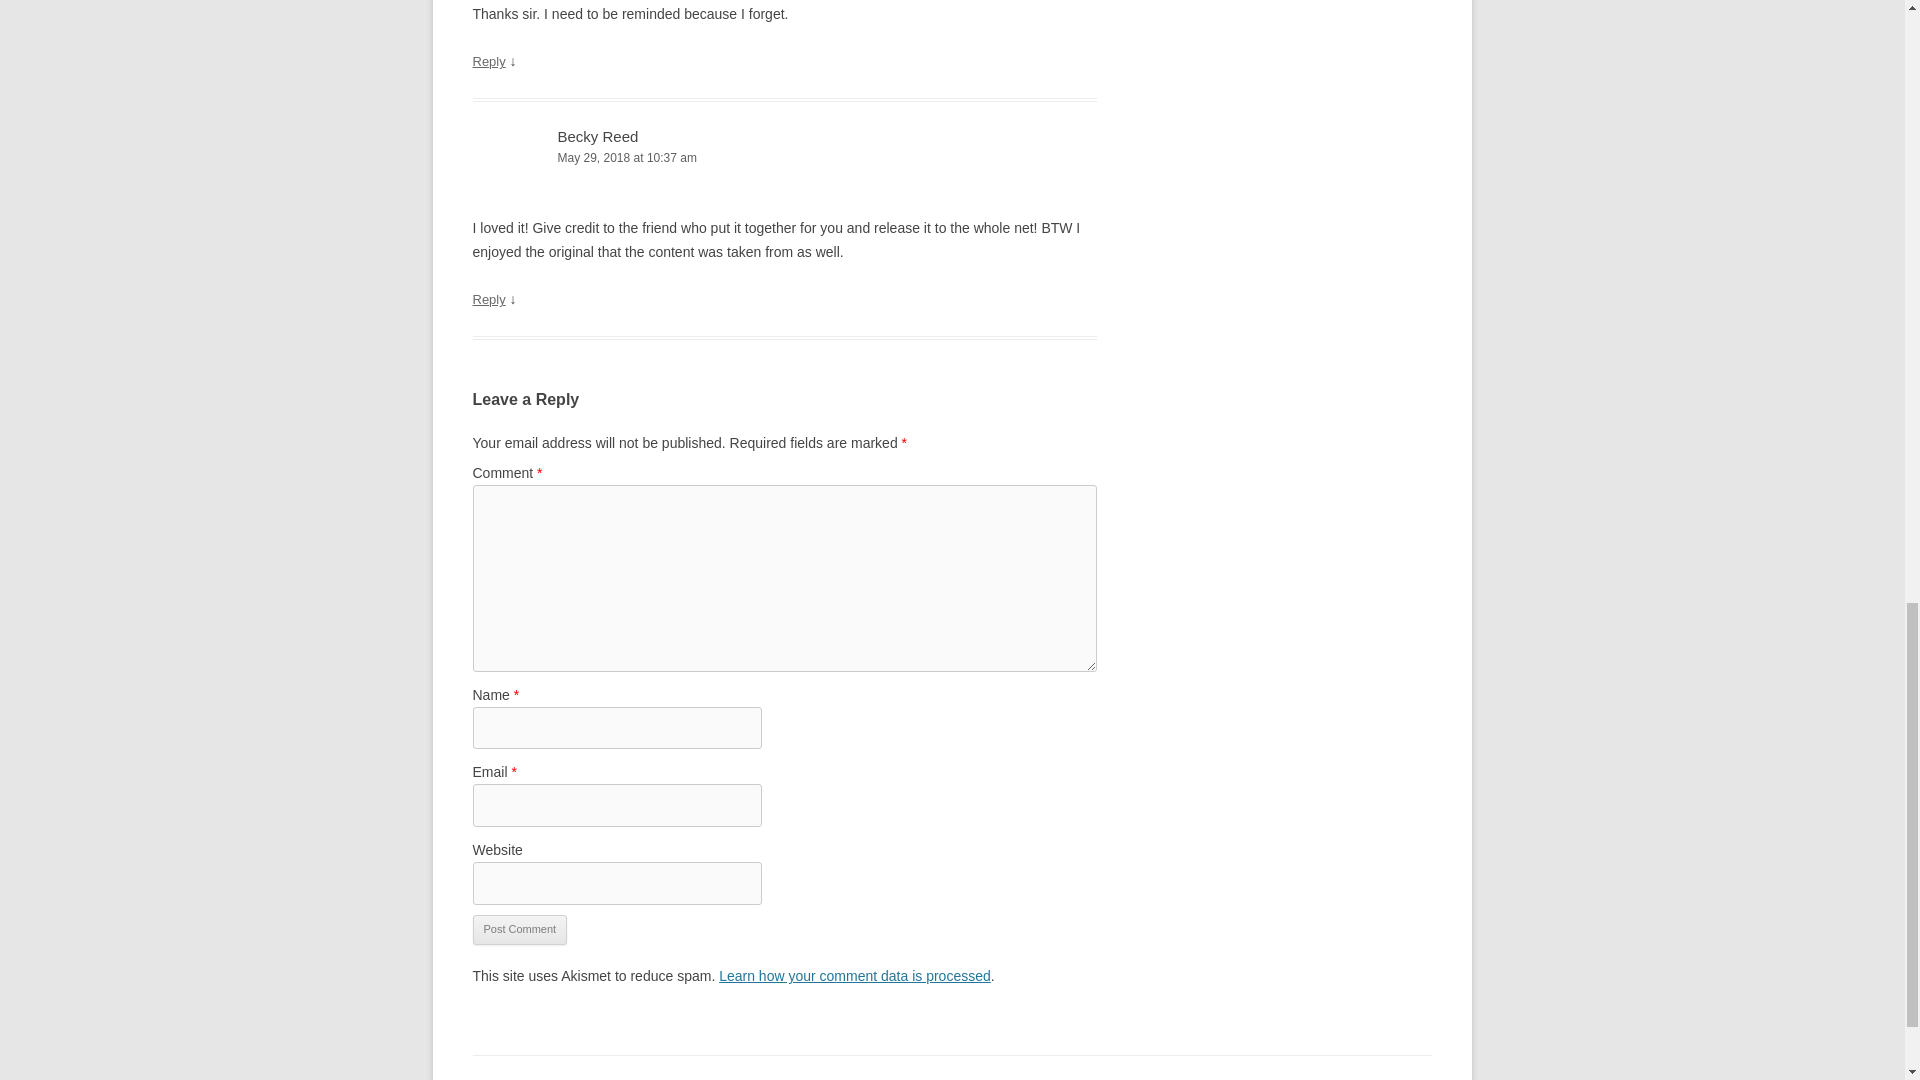 This screenshot has width=1920, height=1080. What do you see at coordinates (519, 930) in the screenshot?
I see `Post Comment` at bounding box center [519, 930].